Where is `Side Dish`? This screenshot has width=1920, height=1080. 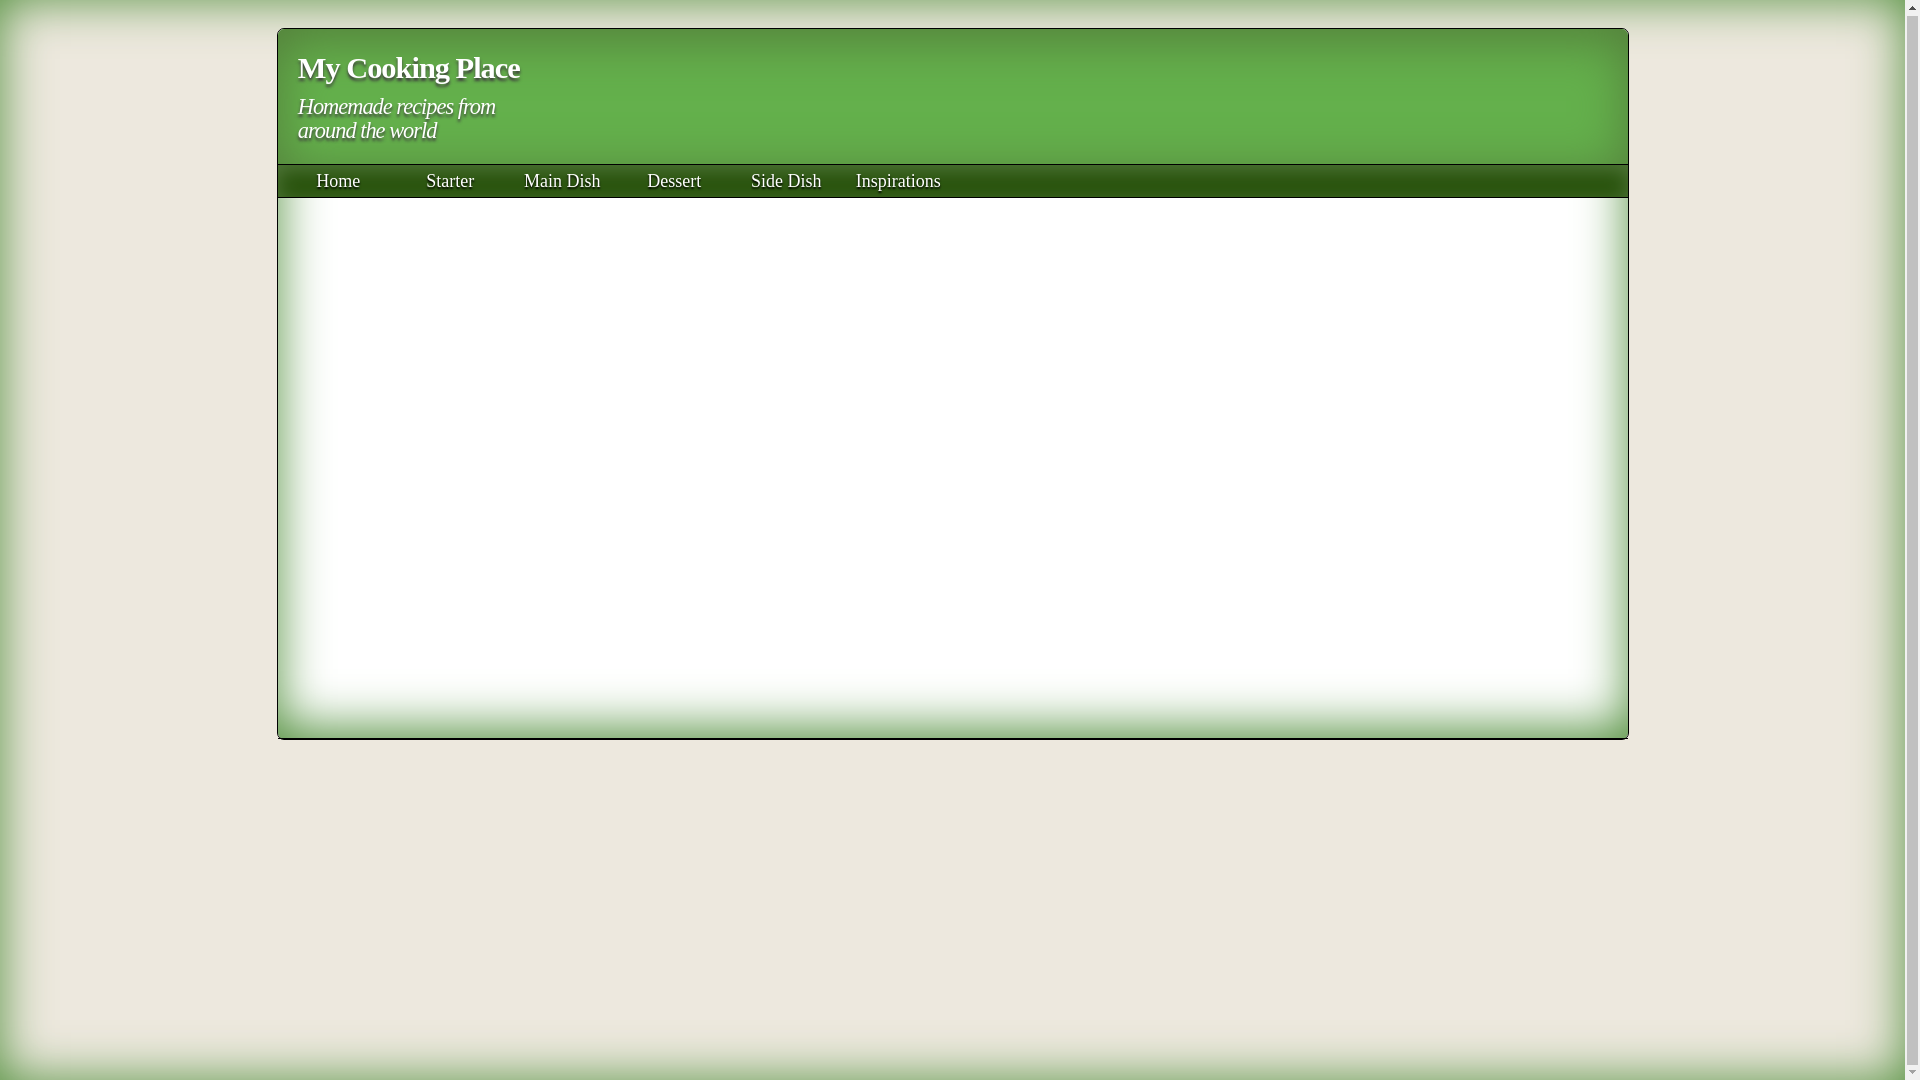 Side Dish is located at coordinates (786, 180).